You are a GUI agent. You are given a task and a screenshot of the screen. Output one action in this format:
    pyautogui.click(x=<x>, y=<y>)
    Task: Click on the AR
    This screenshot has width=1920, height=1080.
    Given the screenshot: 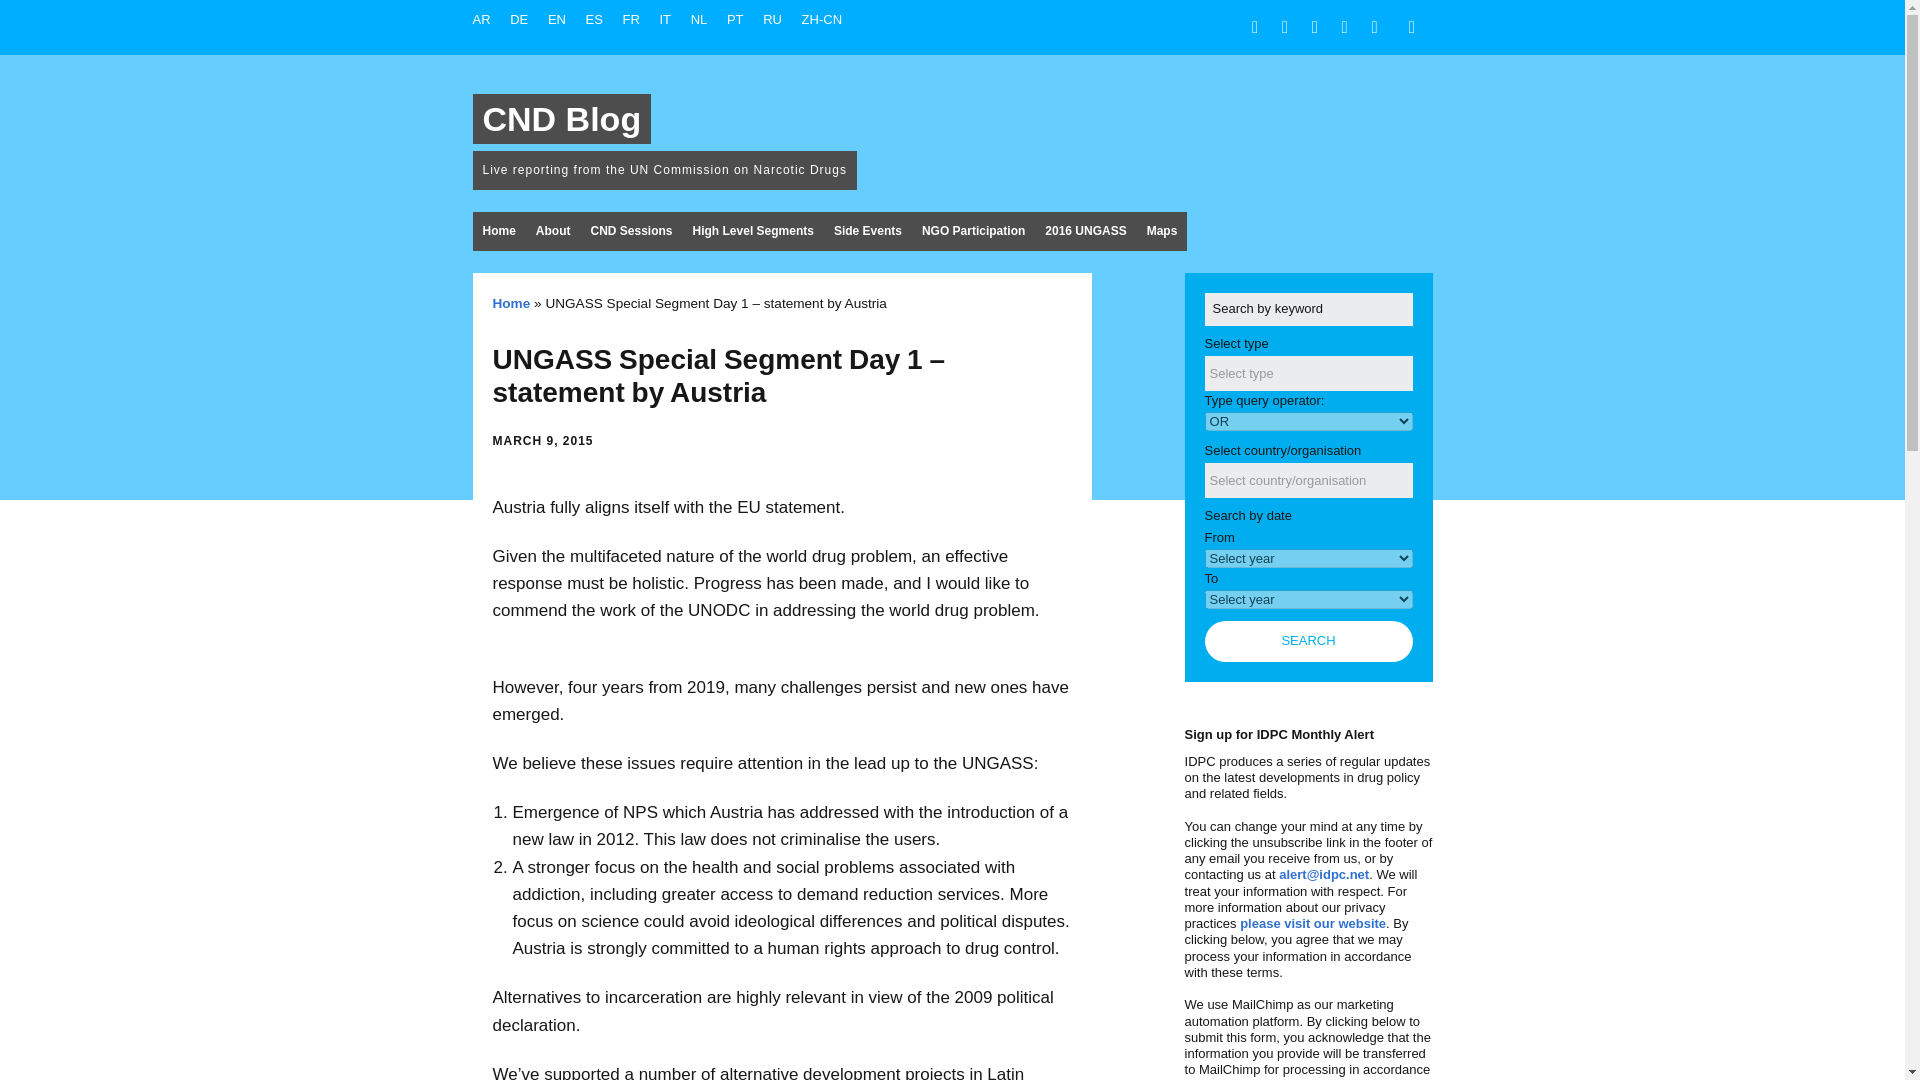 What is the action you would take?
    pyautogui.click(x=480, y=19)
    